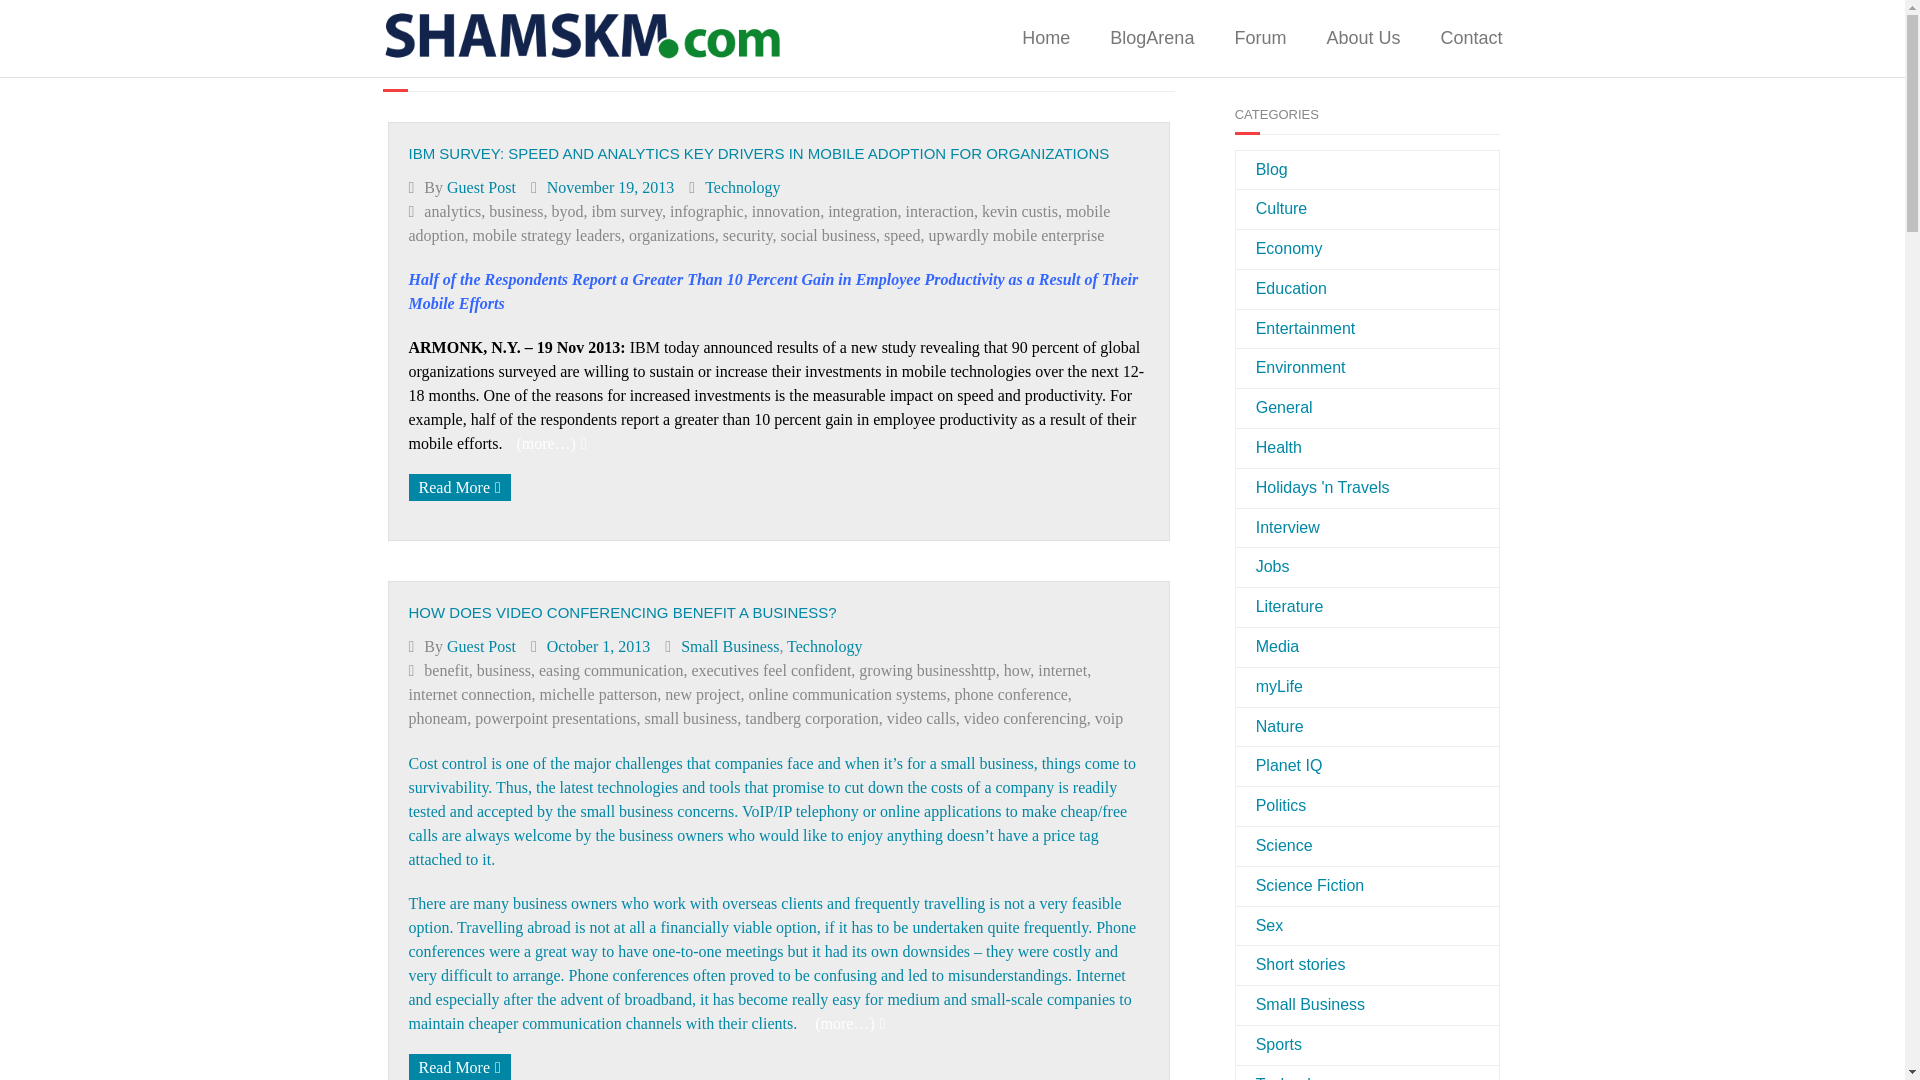  What do you see at coordinates (1460, 49) in the screenshot?
I see `Search` at bounding box center [1460, 49].